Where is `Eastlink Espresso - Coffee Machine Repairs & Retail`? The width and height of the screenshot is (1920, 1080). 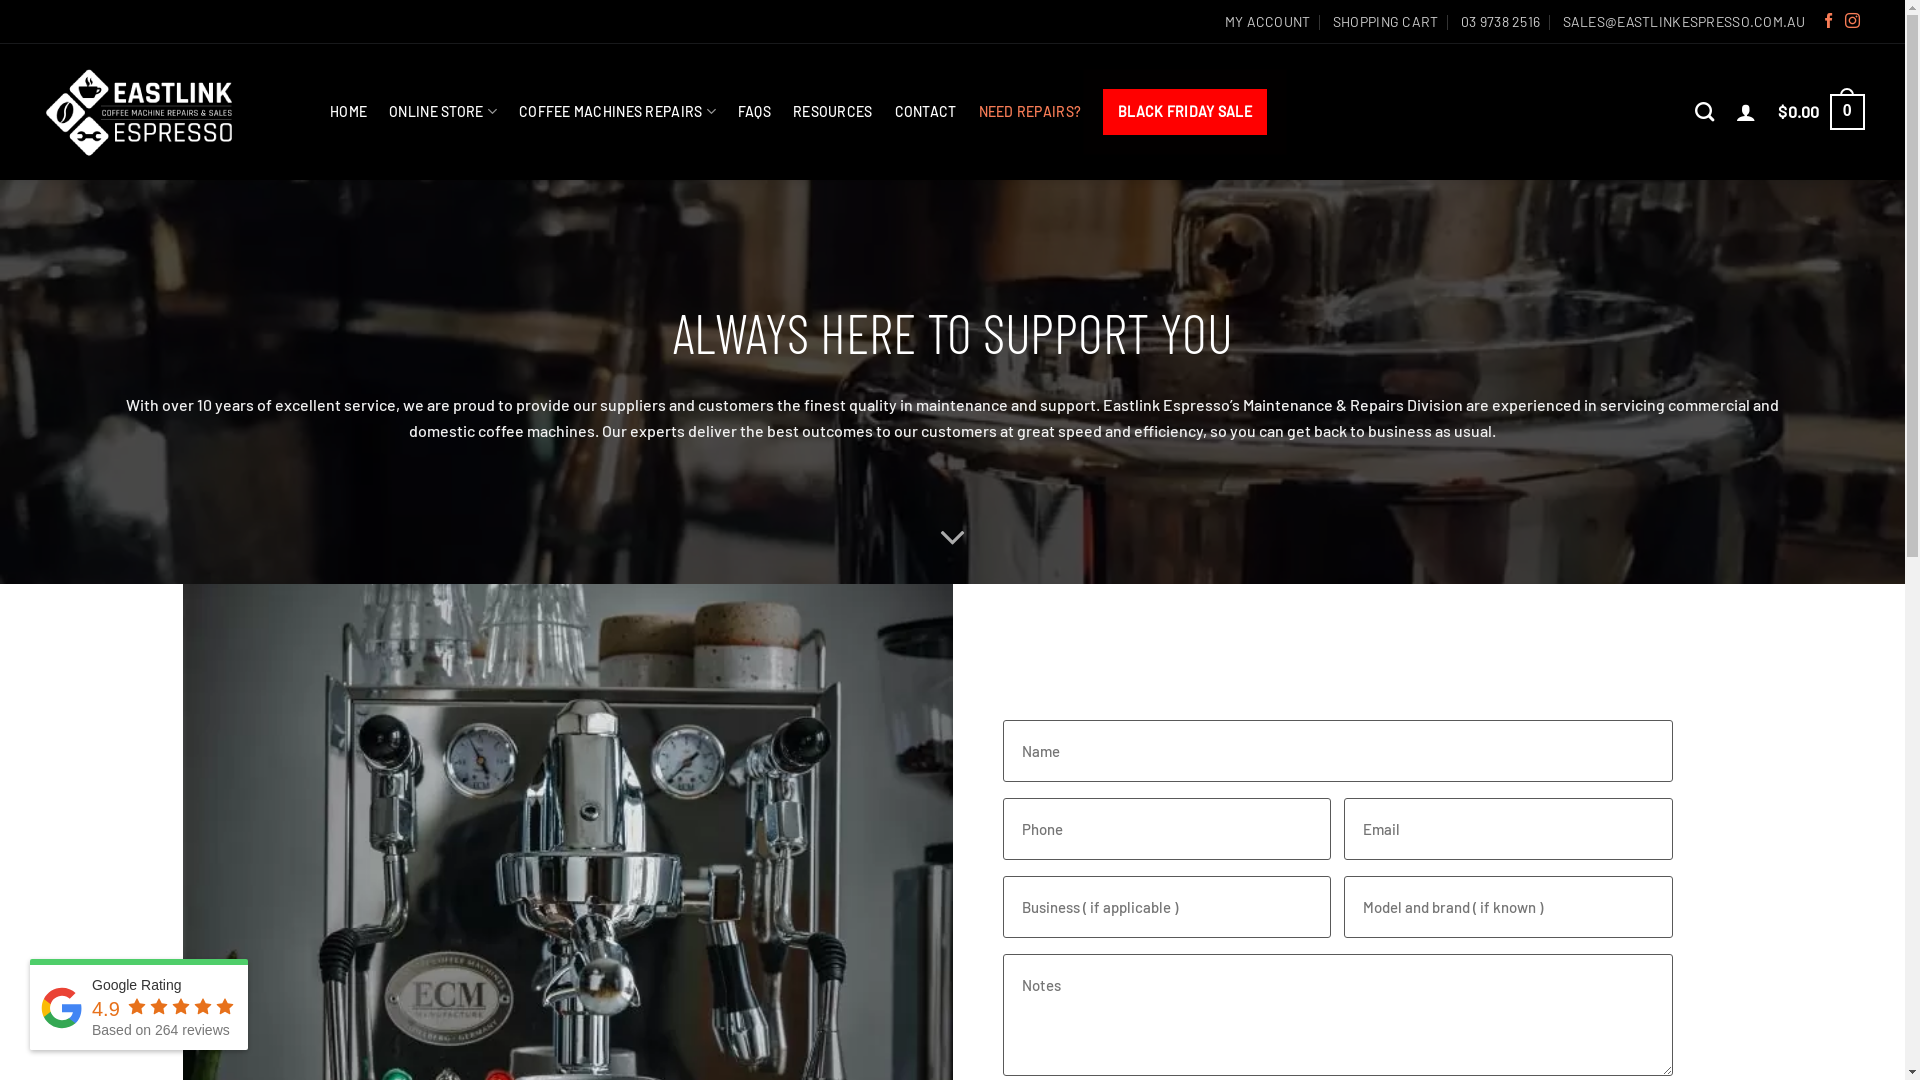
Eastlink Espresso - Coffee Machine Repairs & Retail is located at coordinates (140, 112).